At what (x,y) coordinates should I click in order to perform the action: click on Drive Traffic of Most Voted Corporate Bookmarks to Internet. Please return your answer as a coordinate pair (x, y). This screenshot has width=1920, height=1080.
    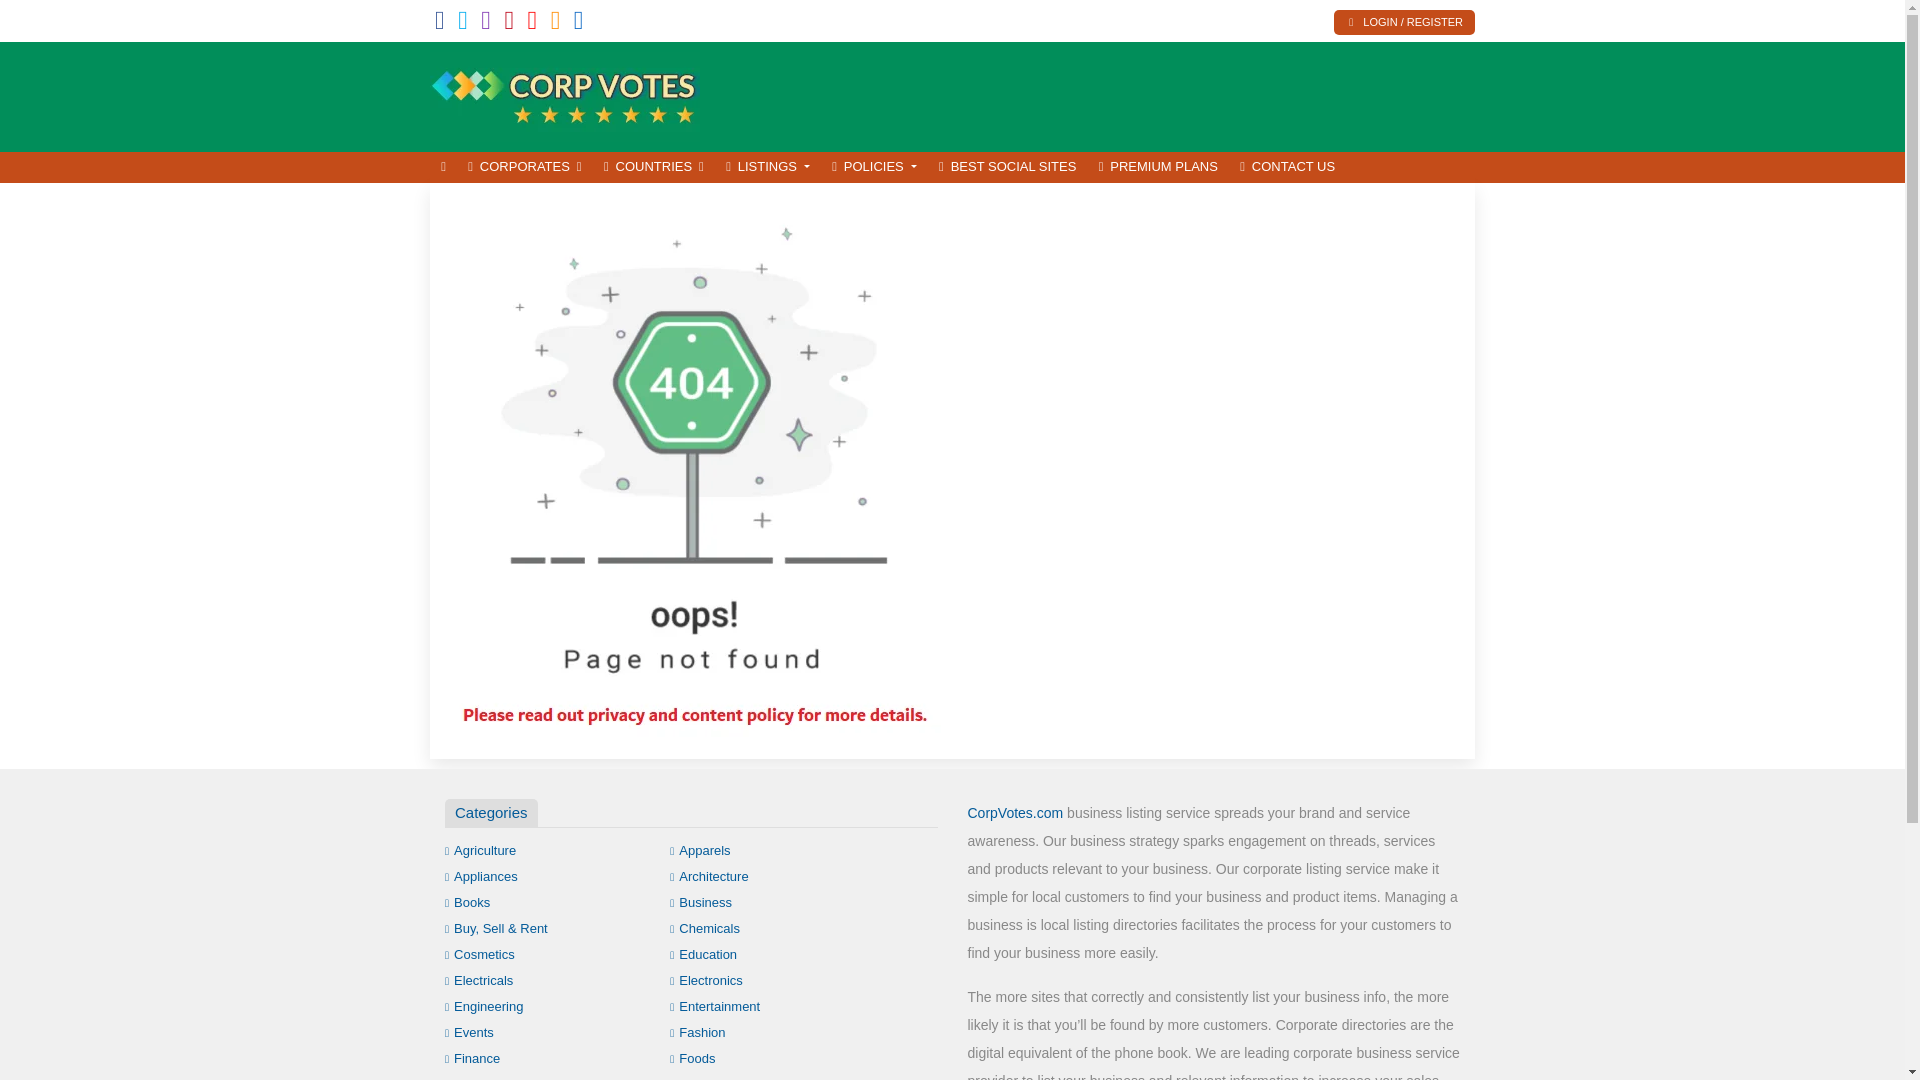
    Looking at the image, I should click on (565, 94).